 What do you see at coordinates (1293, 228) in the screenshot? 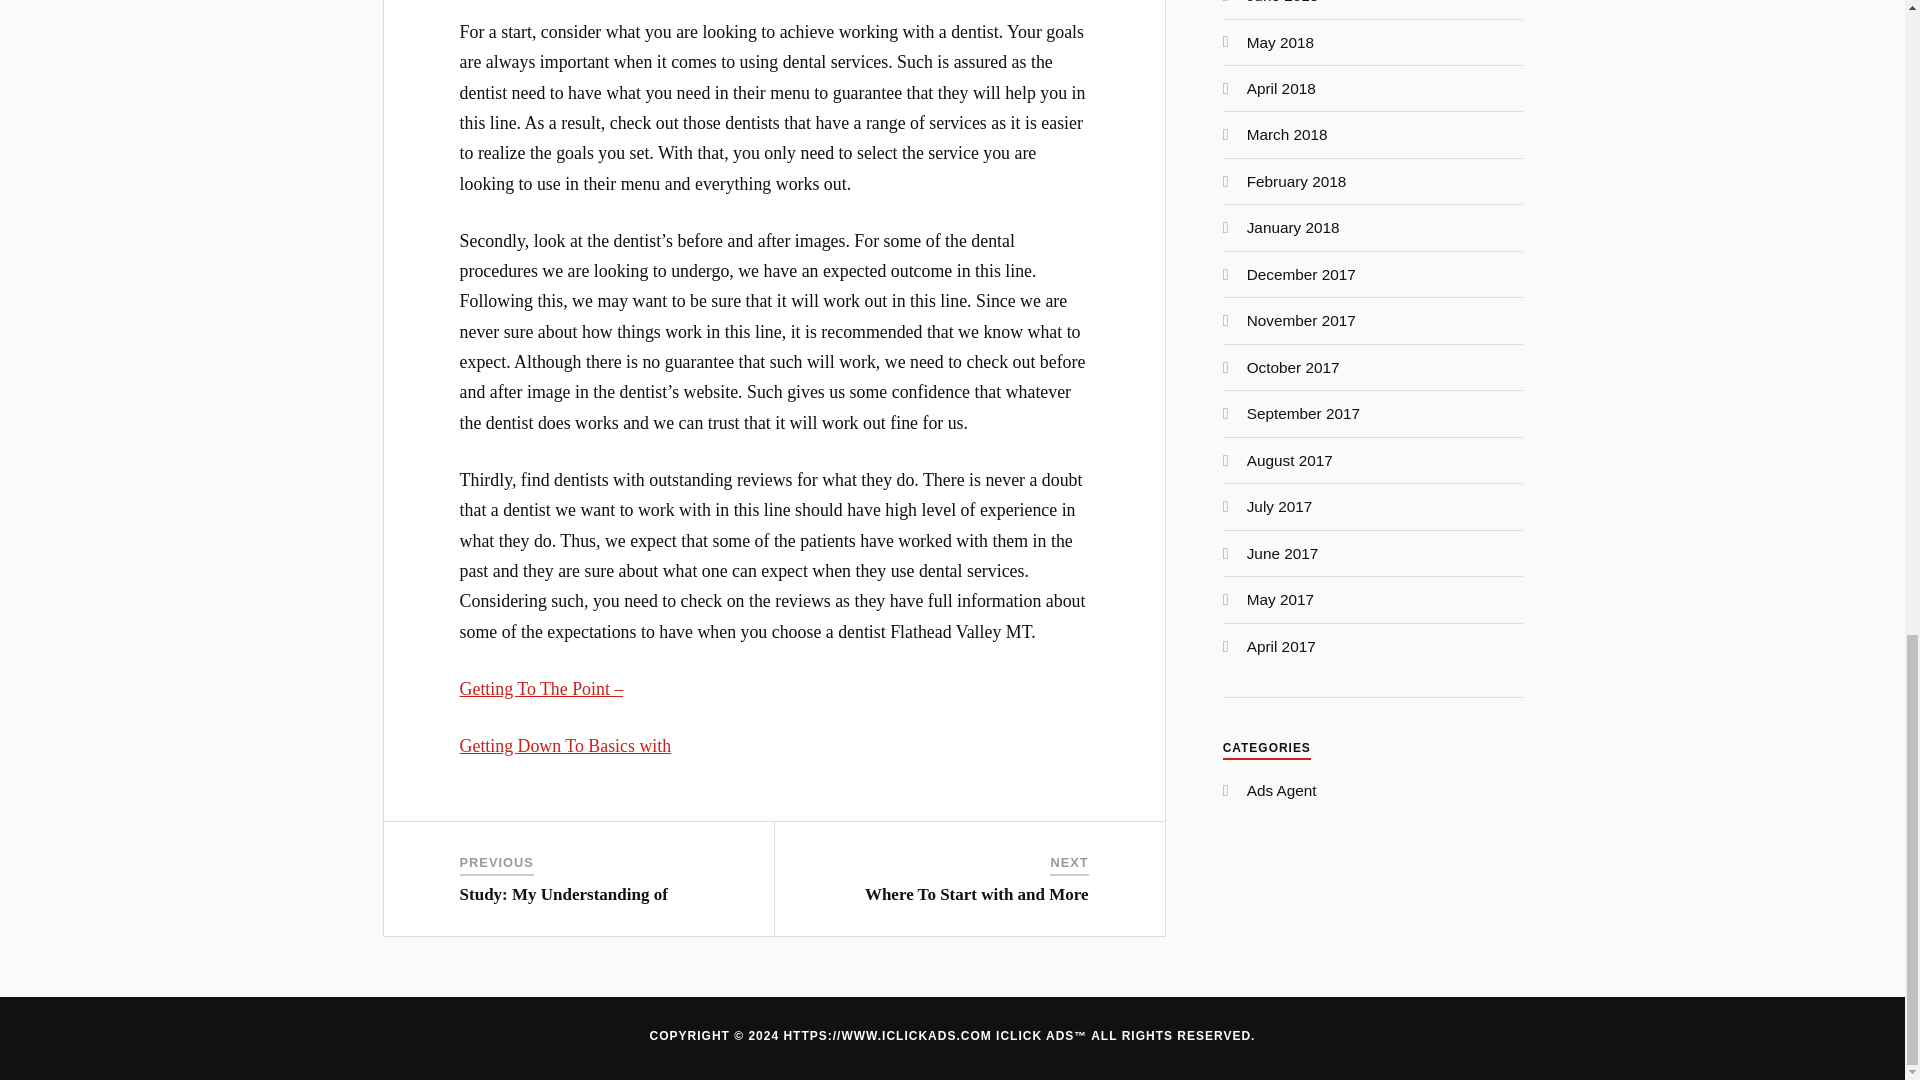
I see `January 2018` at bounding box center [1293, 228].